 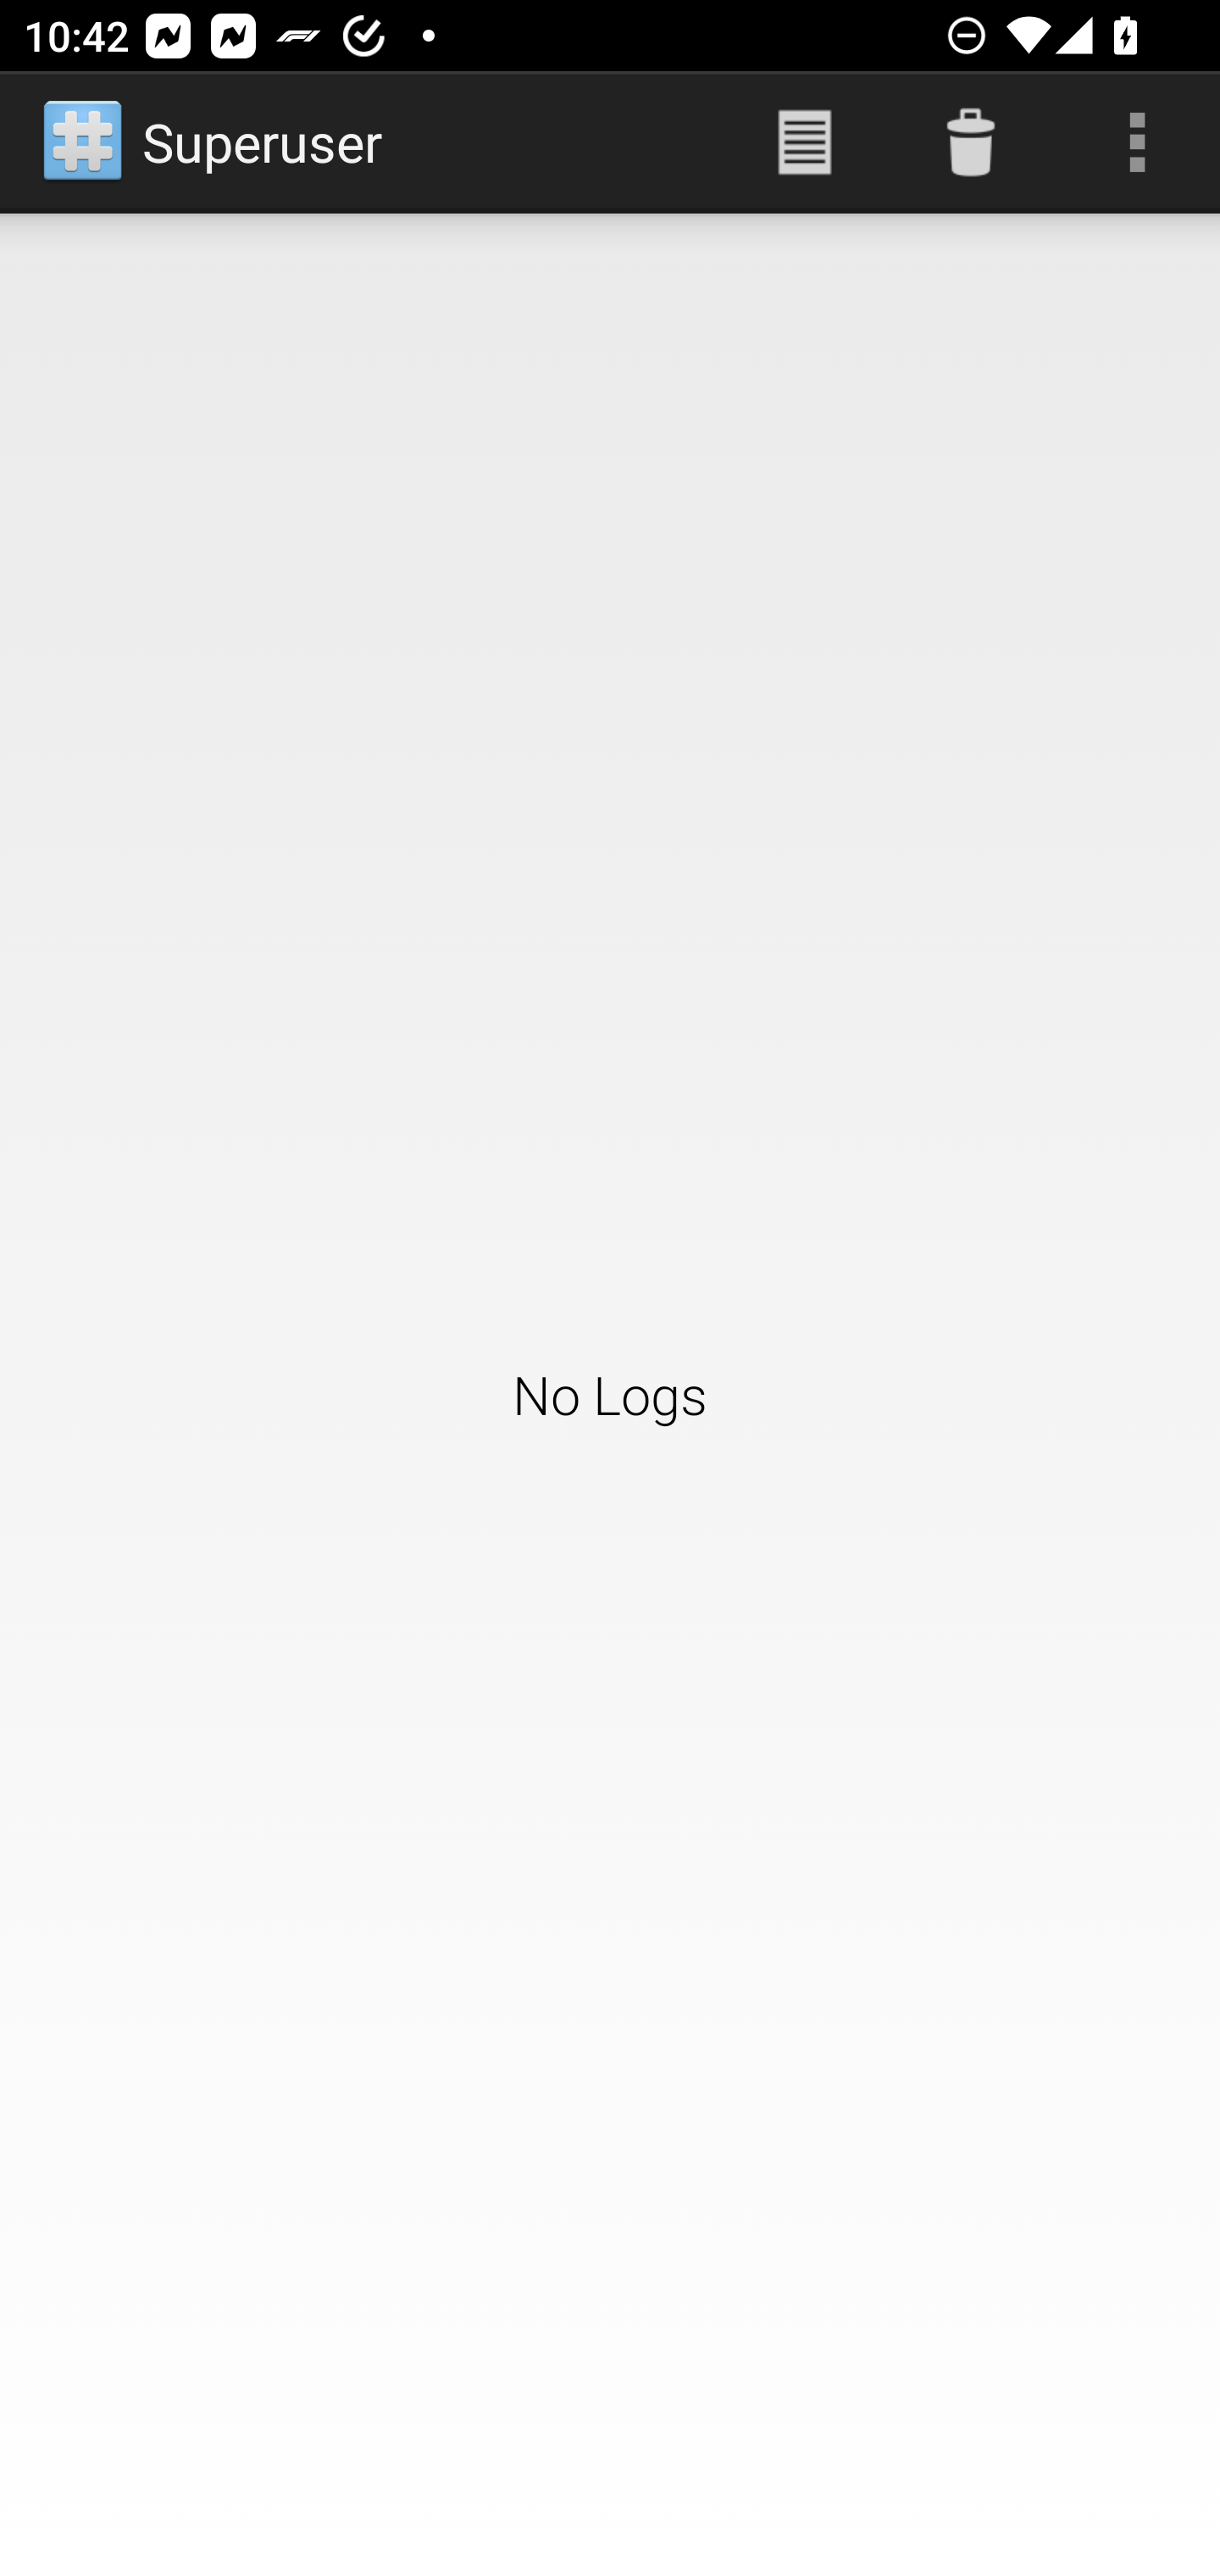 I want to click on More options, so click(x=1137, y=142).